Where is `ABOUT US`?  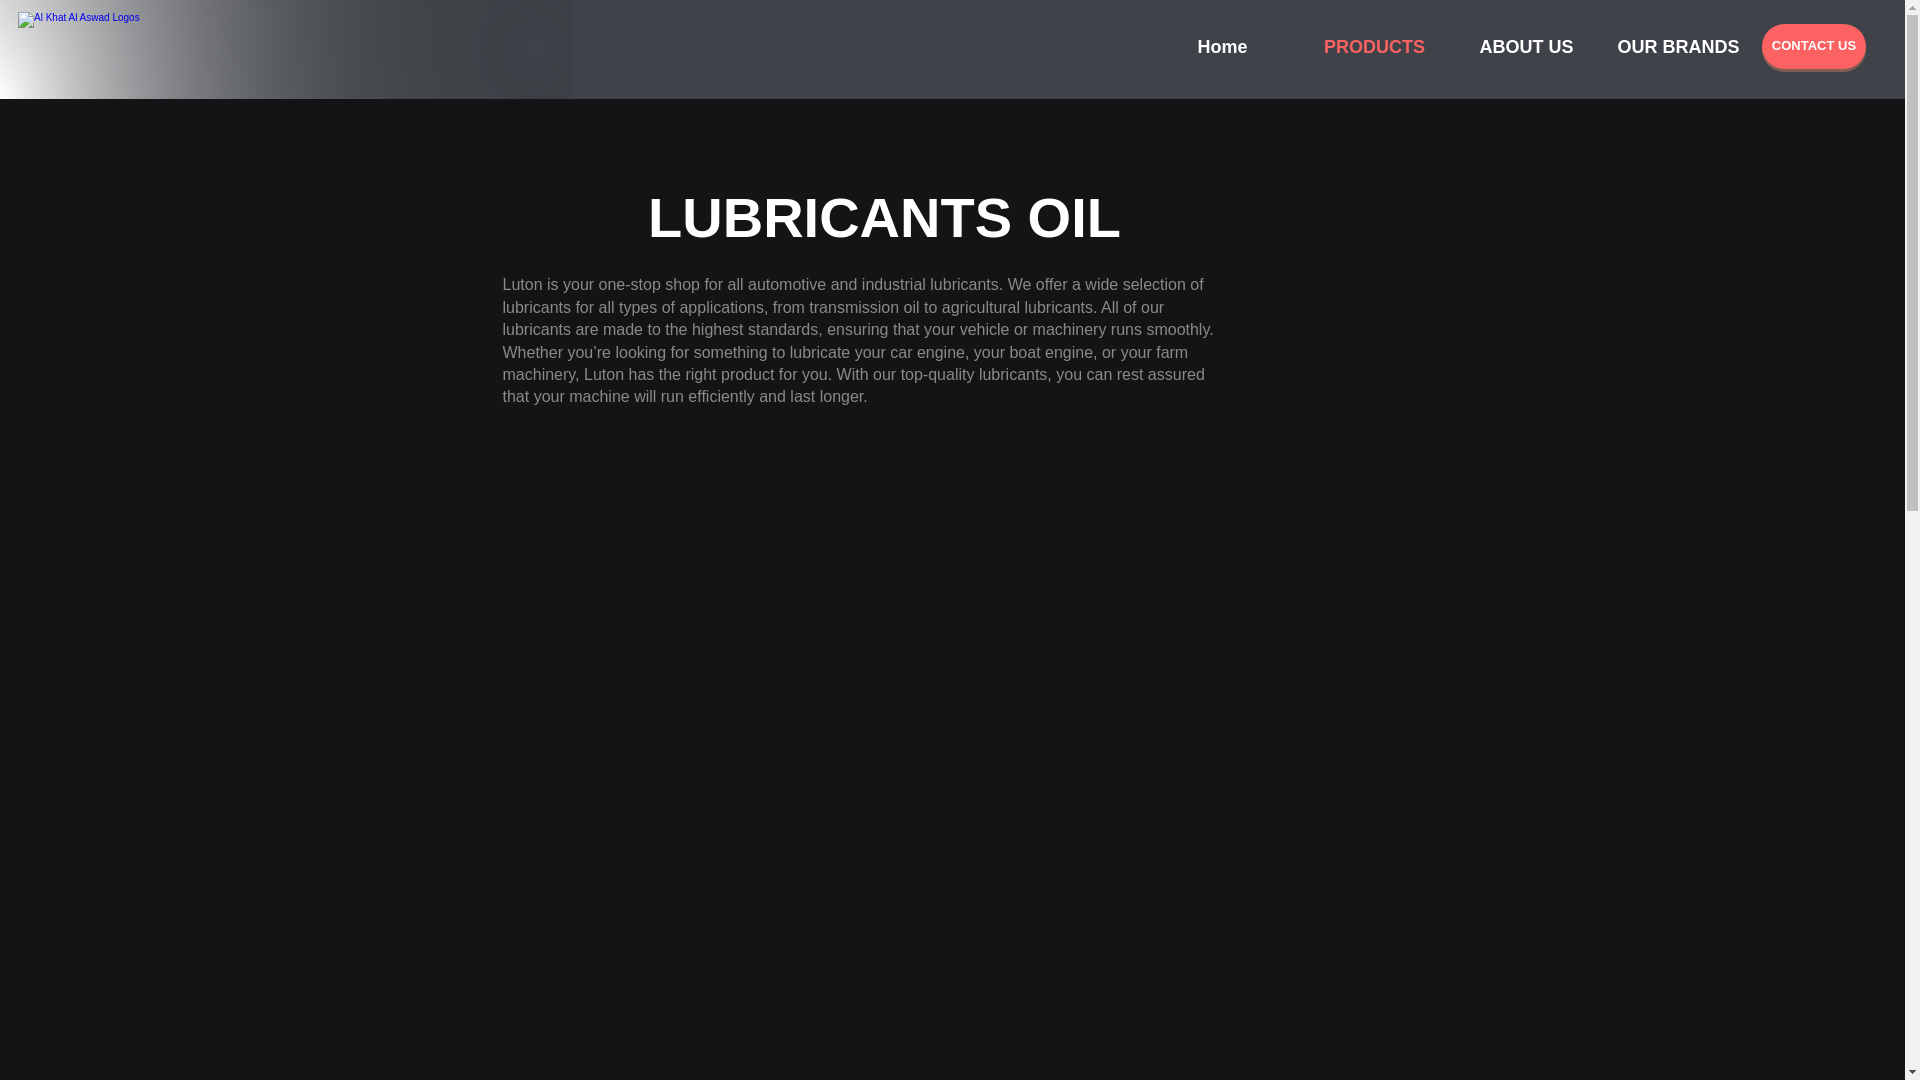 ABOUT US is located at coordinates (1525, 46).